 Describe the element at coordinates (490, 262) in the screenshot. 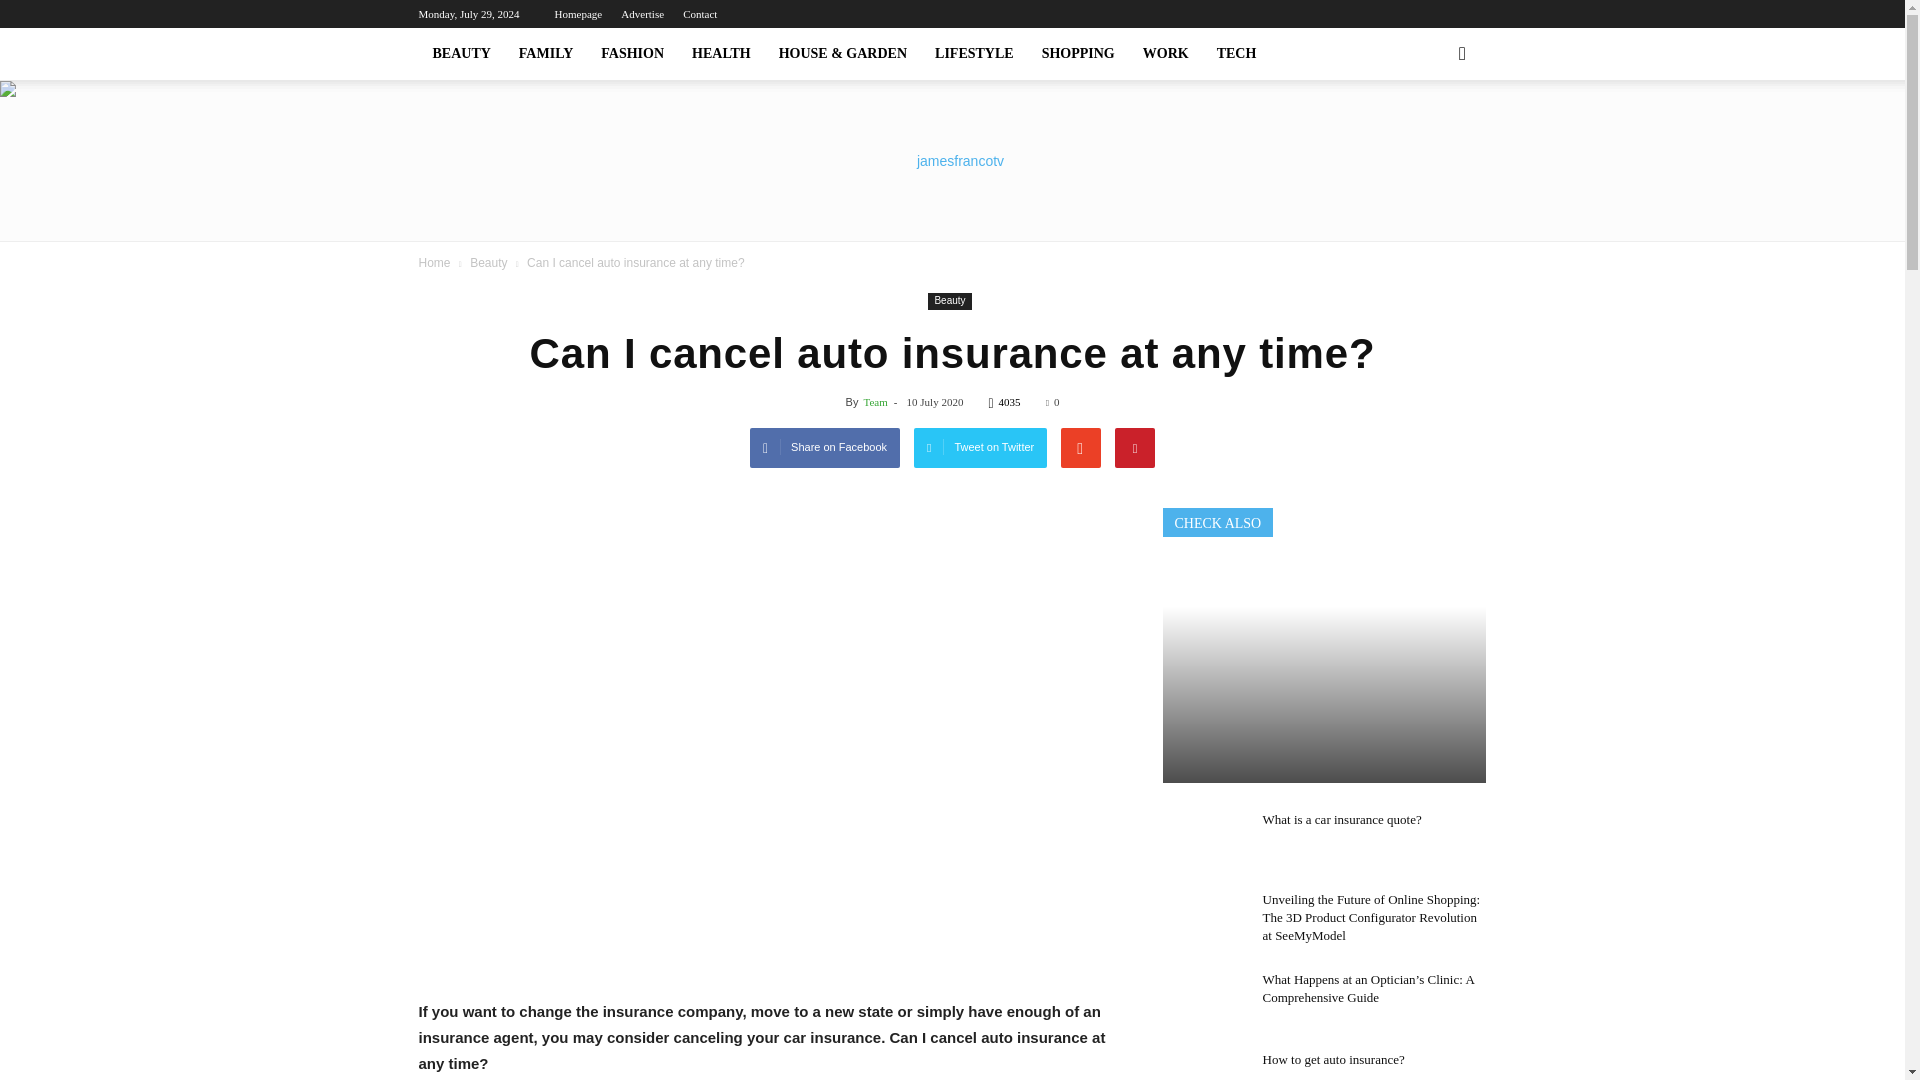

I see `Beauty` at that location.